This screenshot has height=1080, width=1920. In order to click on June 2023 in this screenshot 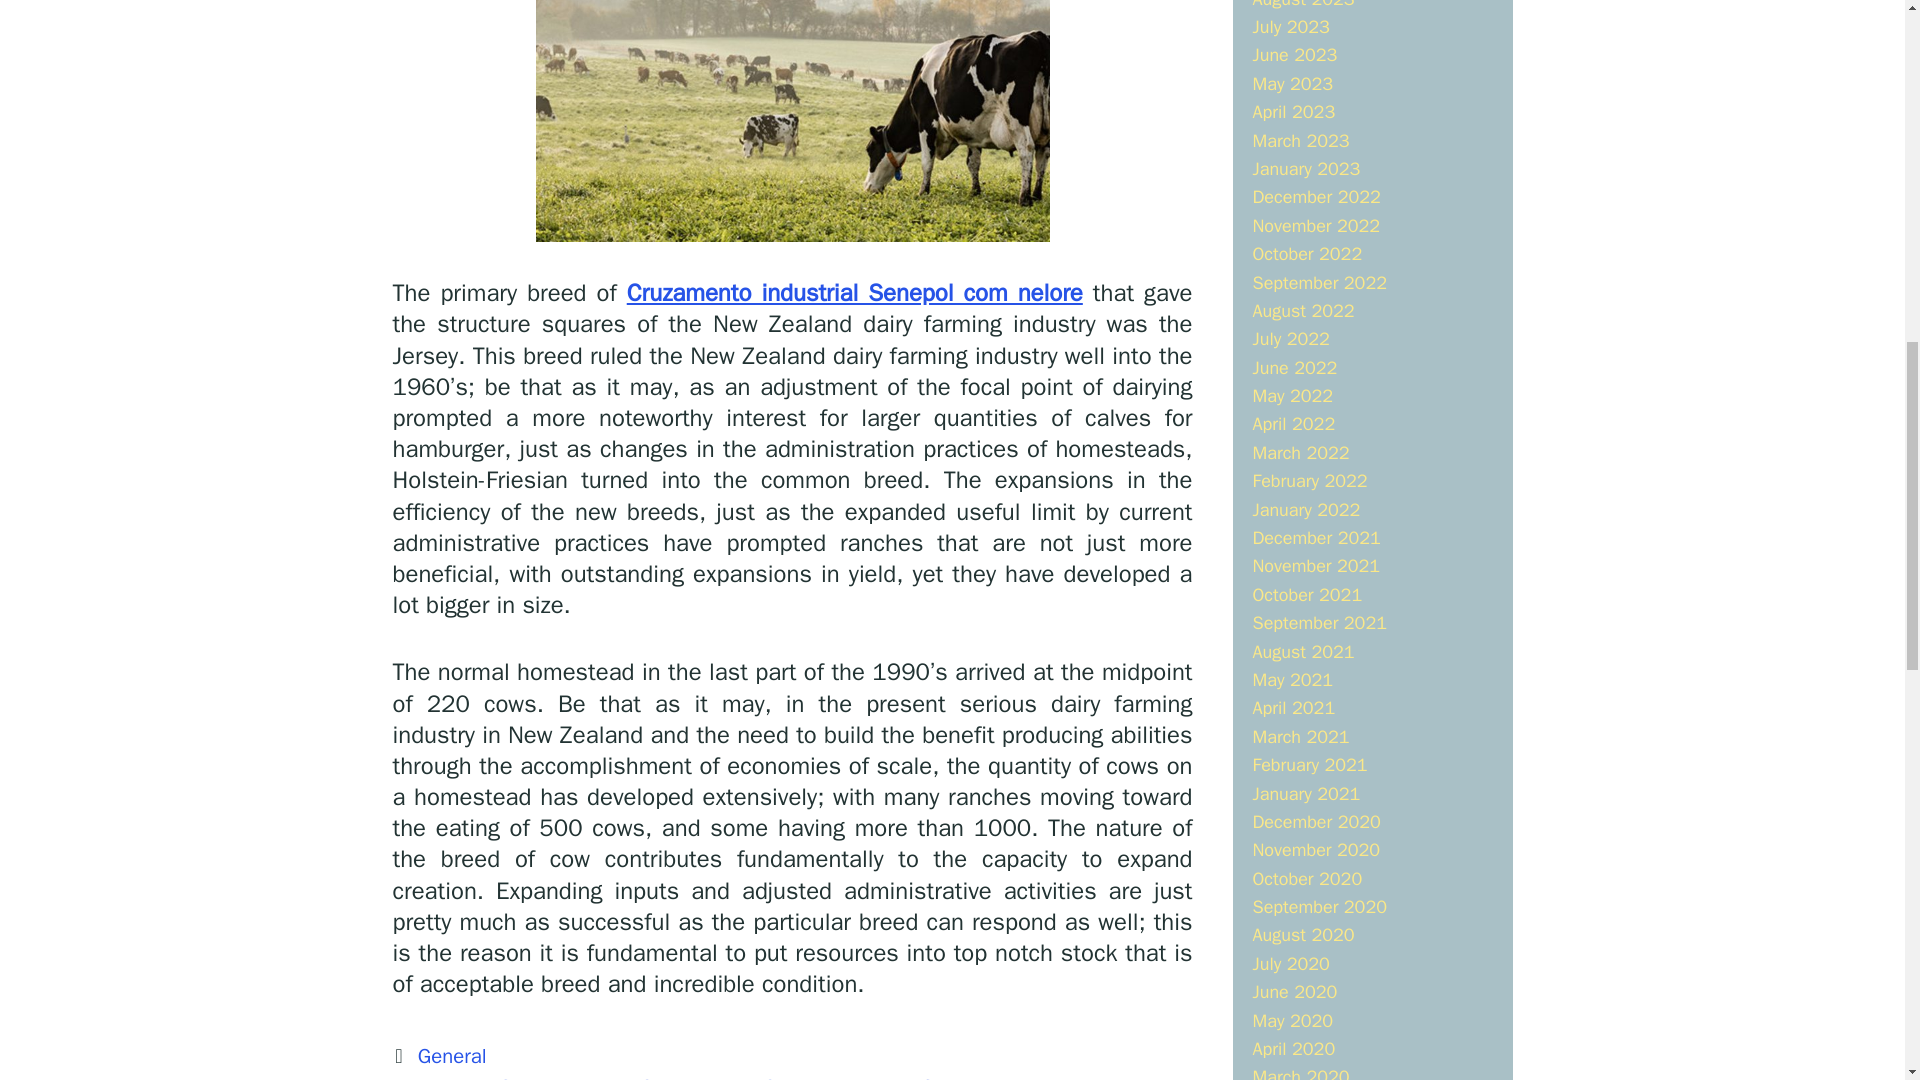, I will do `click(1294, 54)`.